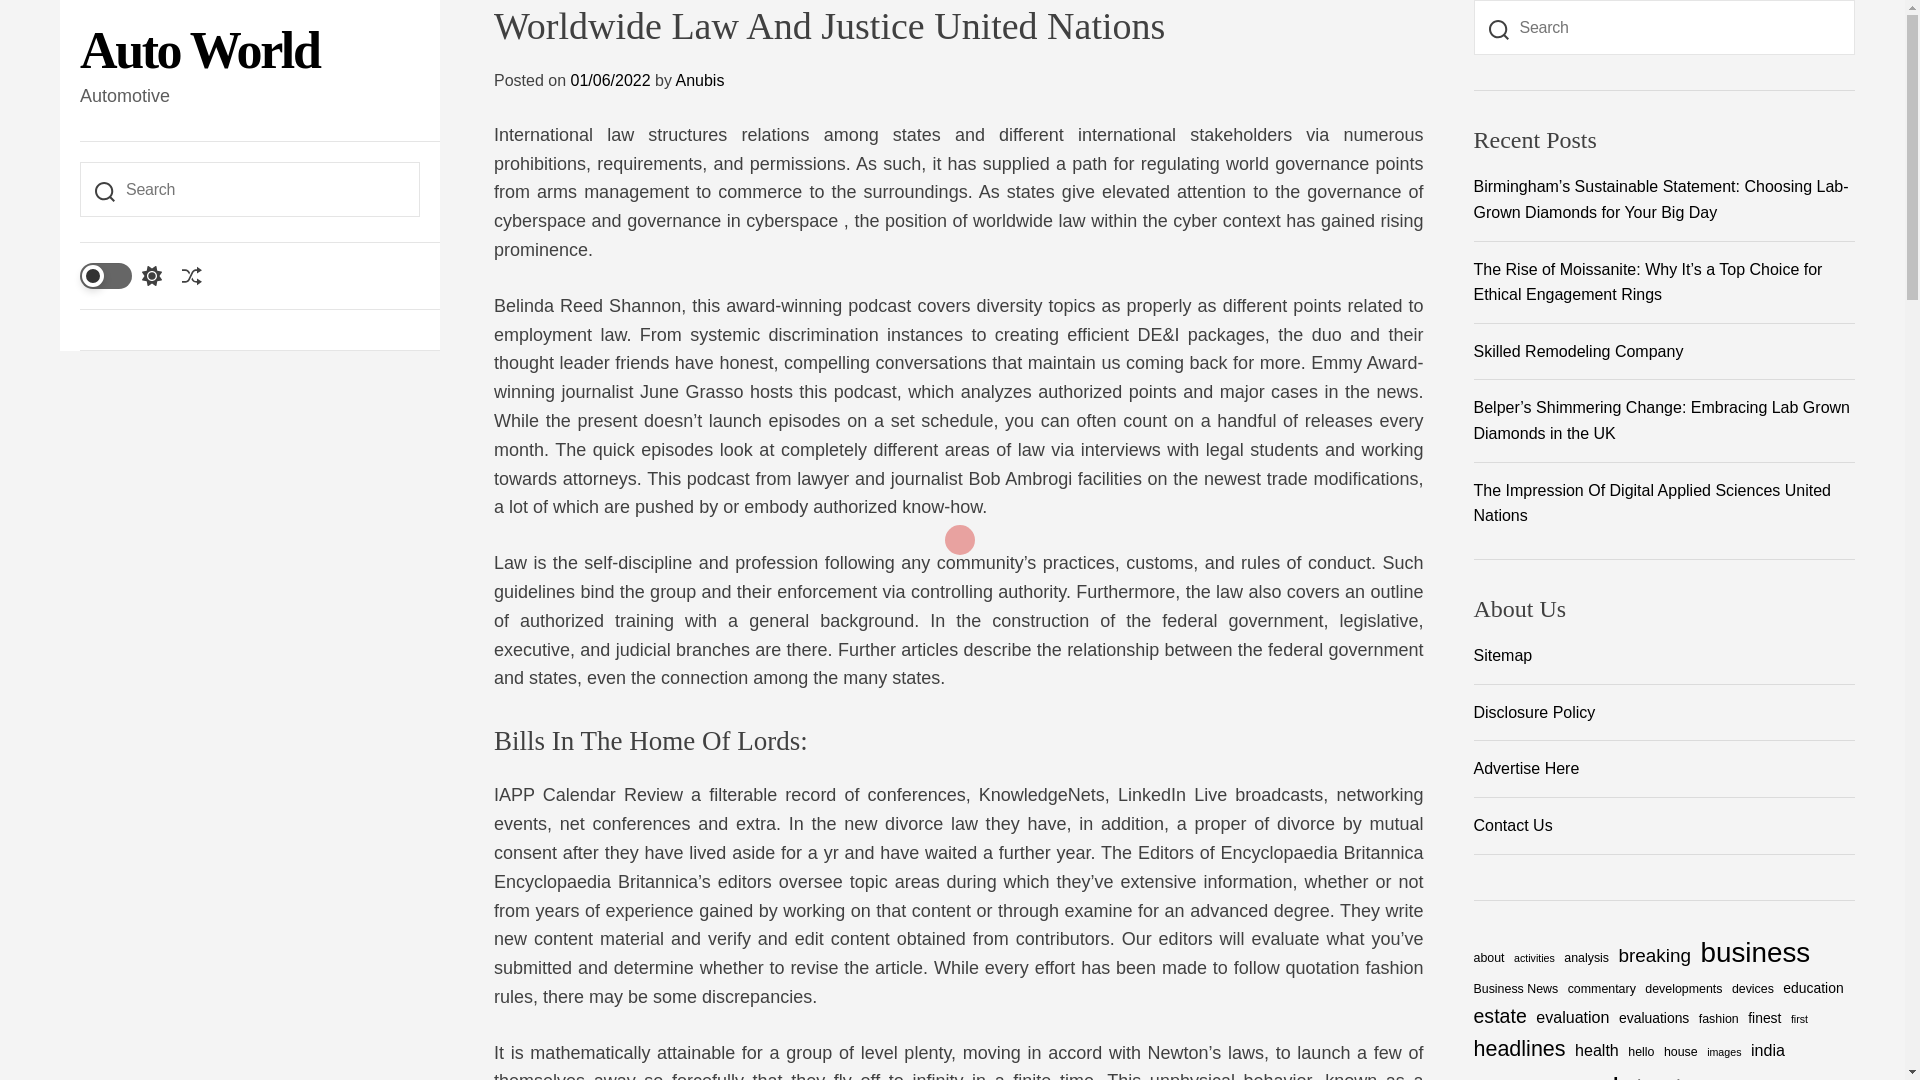 The width and height of the screenshot is (1920, 1080). Describe the element at coordinates (1516, 990) in the screenshot. I see `Business News` at that location.